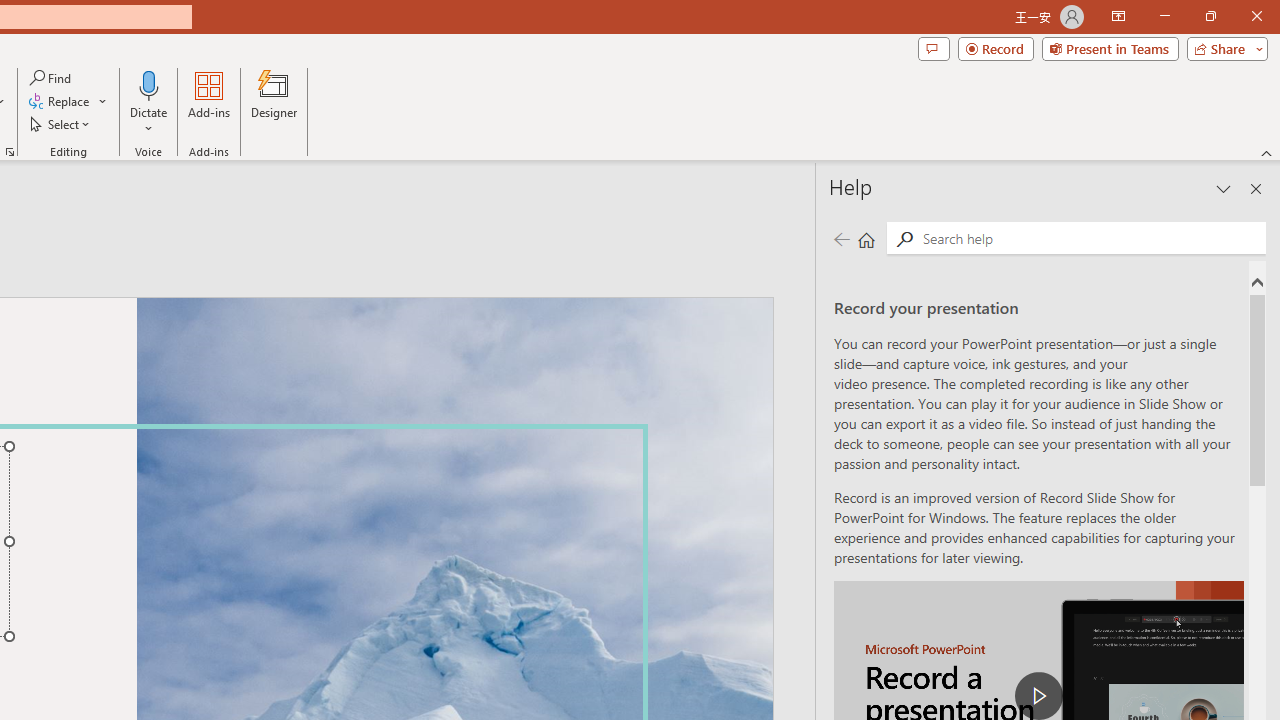 This screenshot has height=720, width=1280. What do you see at coordinates (274, 102) in the screenshot?
I see `Designer` at bounding box center [274, 102].